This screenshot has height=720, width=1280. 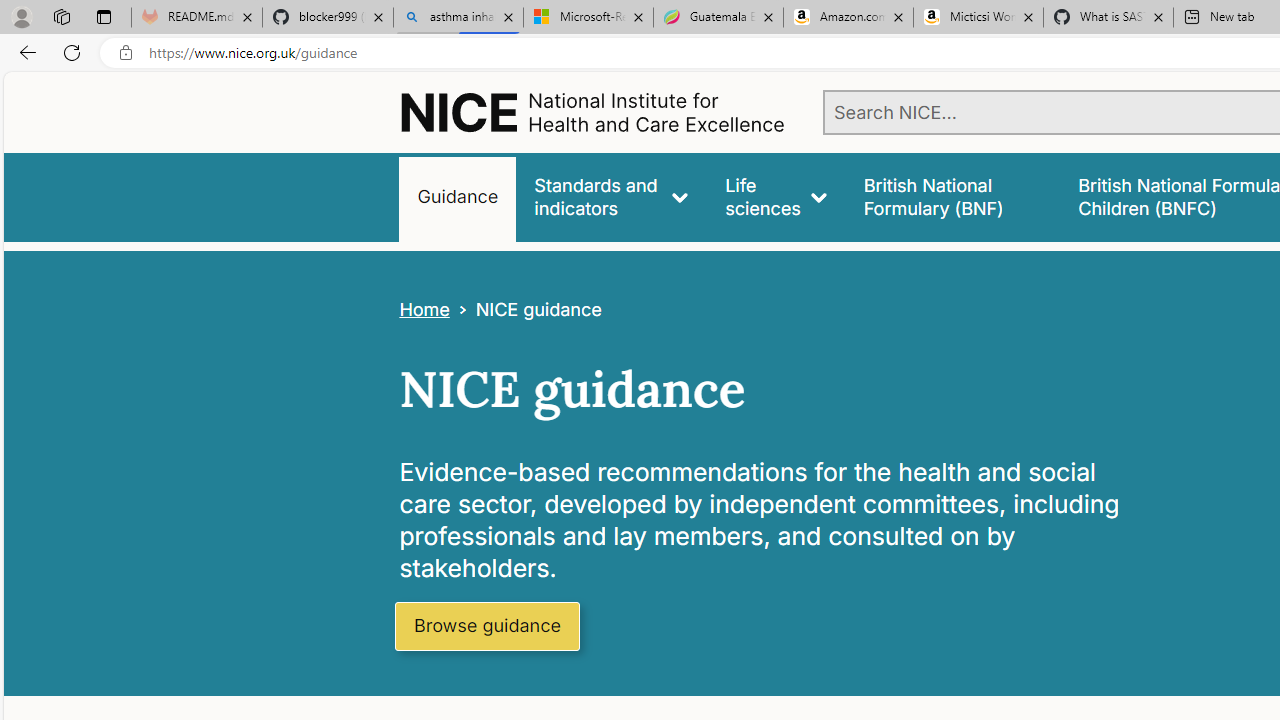 I want to click on asthma inhaler - Search, so click(x=458, y=18).